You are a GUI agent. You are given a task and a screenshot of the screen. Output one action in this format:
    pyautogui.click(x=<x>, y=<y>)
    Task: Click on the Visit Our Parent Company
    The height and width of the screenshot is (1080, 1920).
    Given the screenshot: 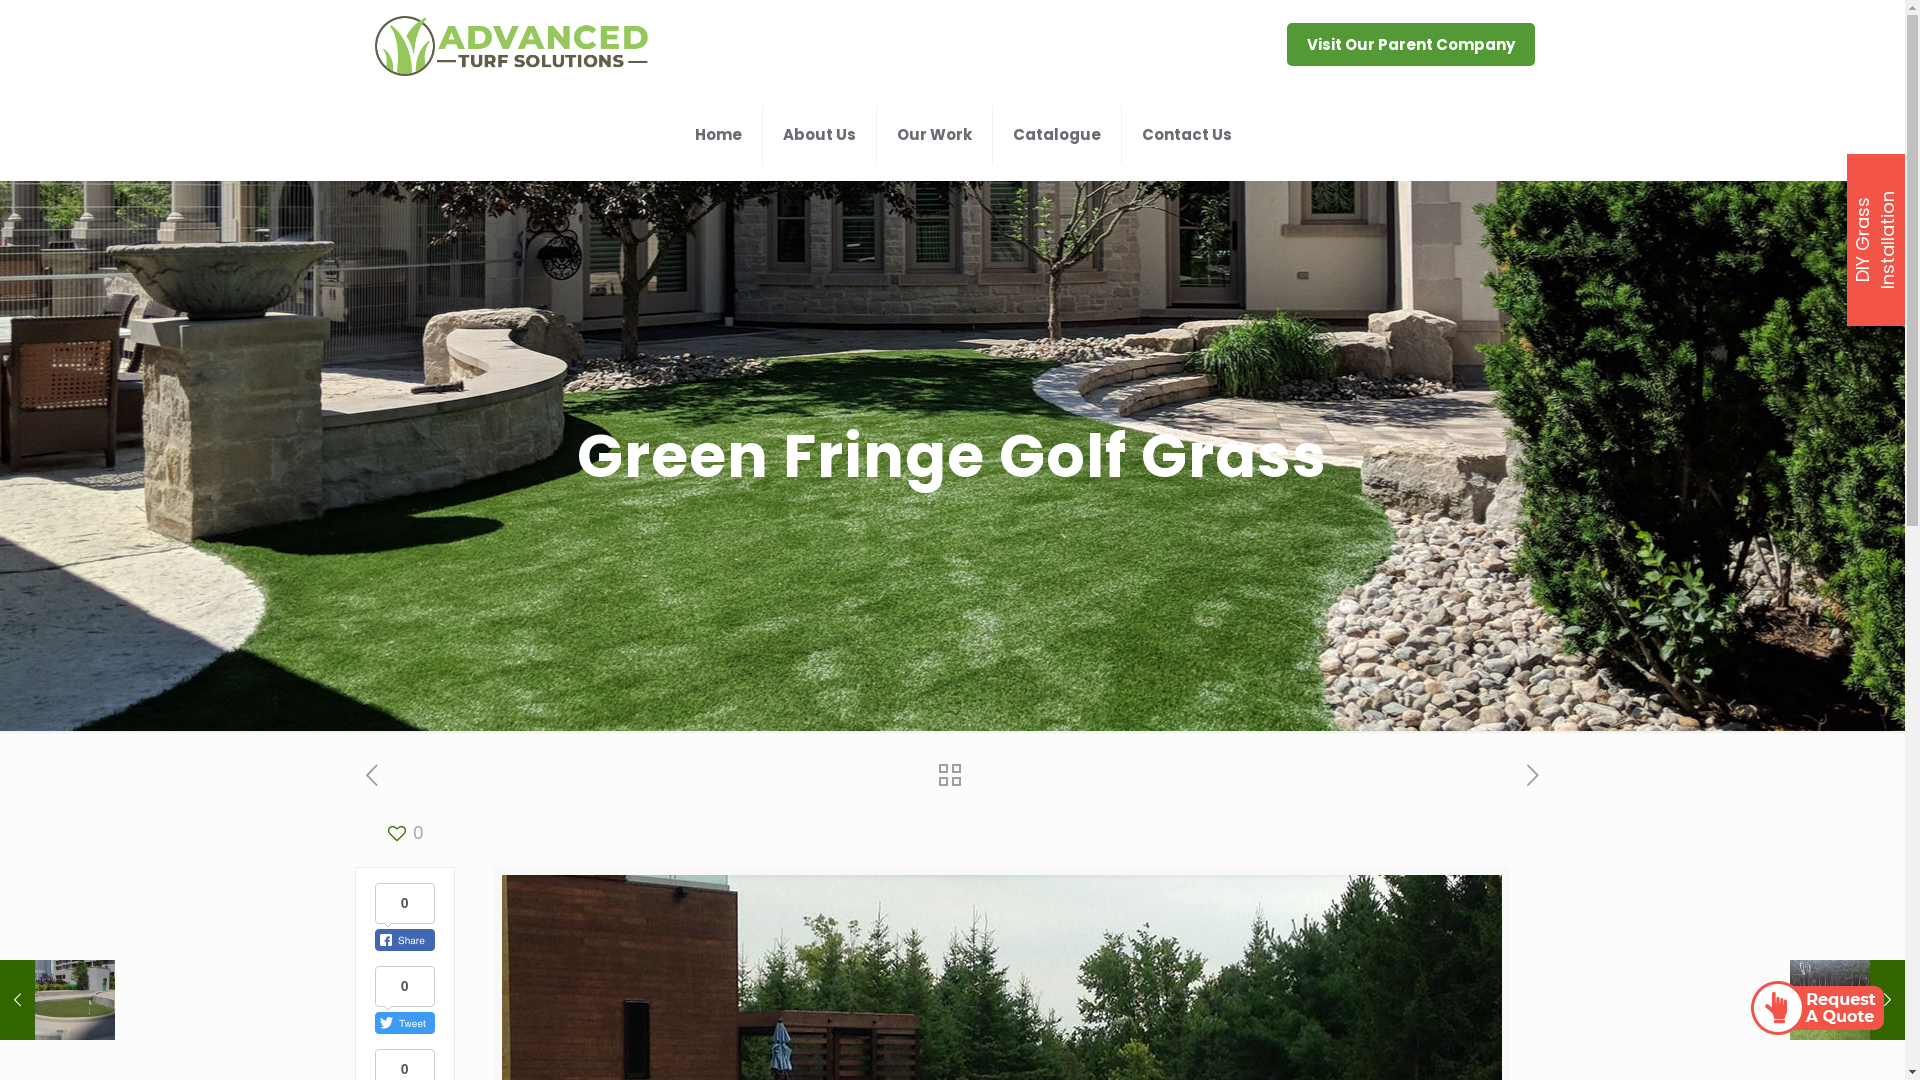 What is the action you would take?
    pyautogui.click(x=1411, y=44)
    